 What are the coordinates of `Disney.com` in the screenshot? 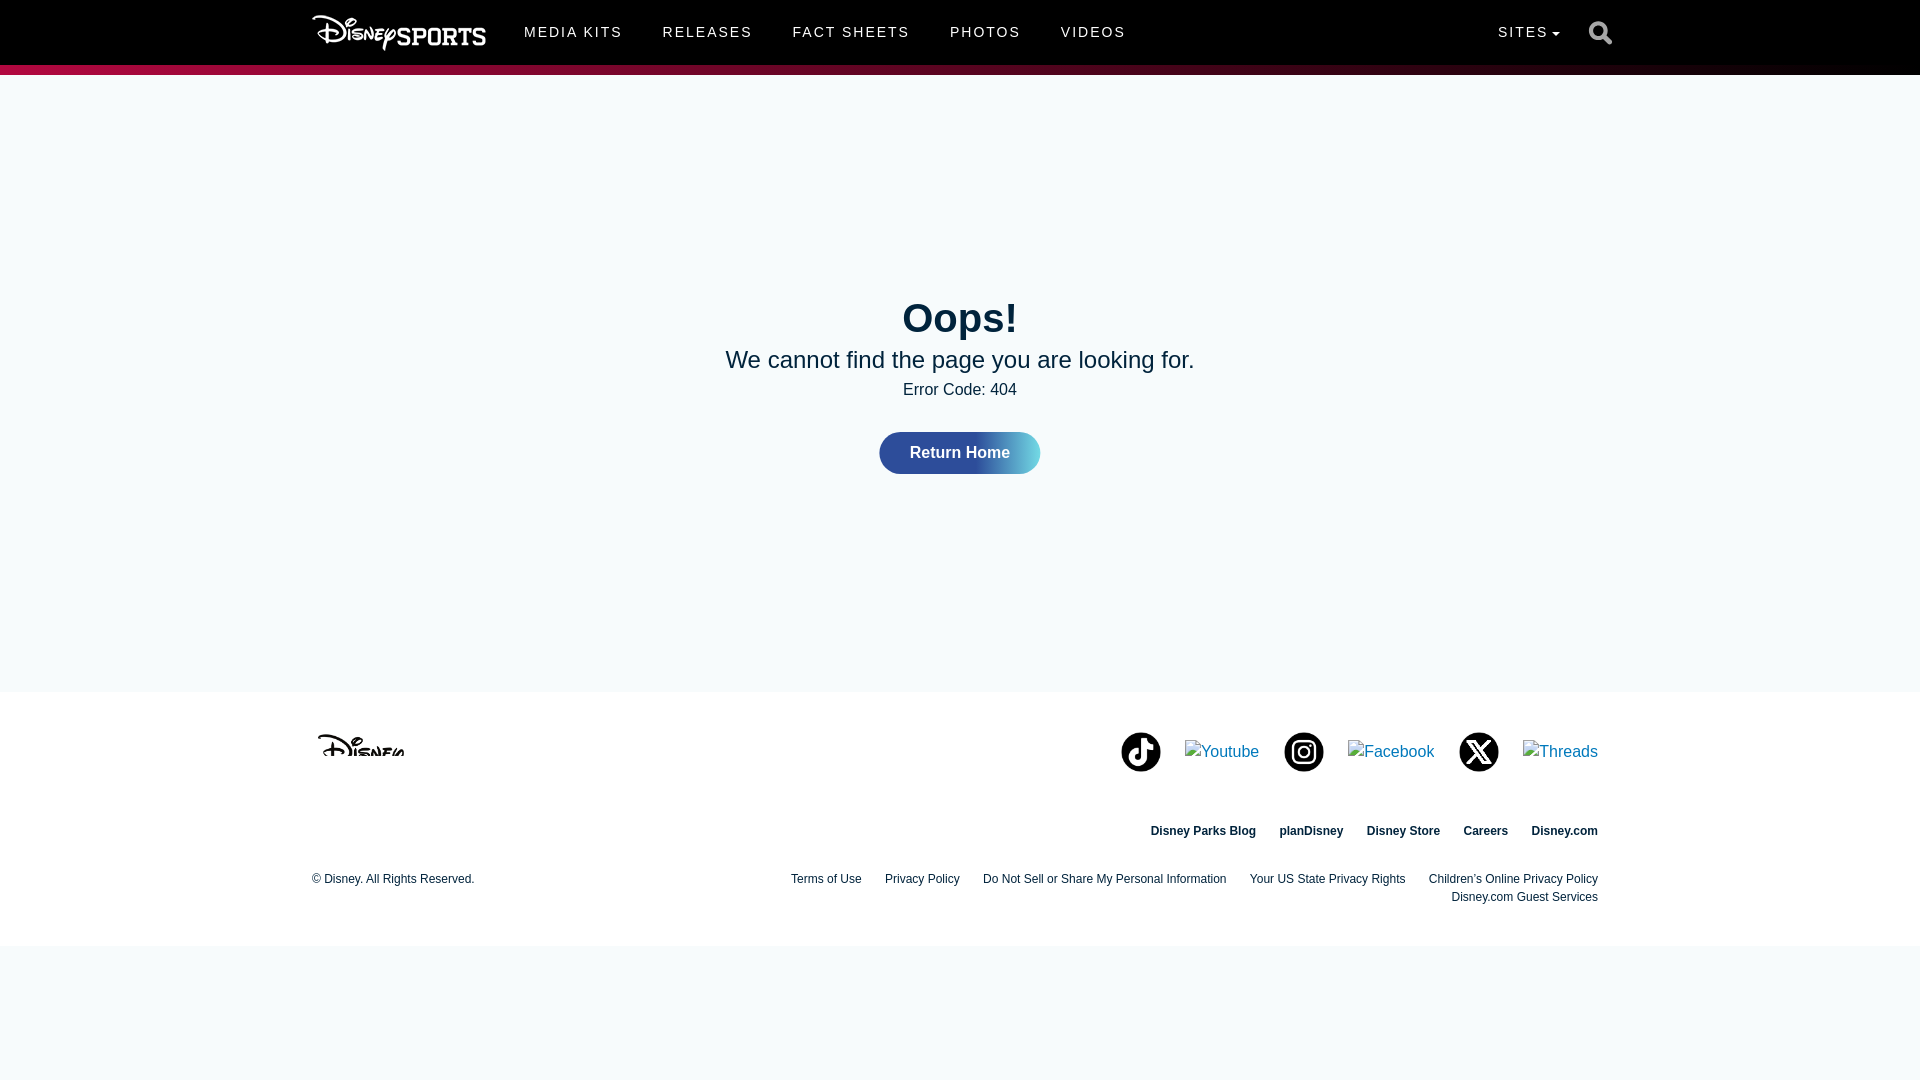 It's located at (824, 32).